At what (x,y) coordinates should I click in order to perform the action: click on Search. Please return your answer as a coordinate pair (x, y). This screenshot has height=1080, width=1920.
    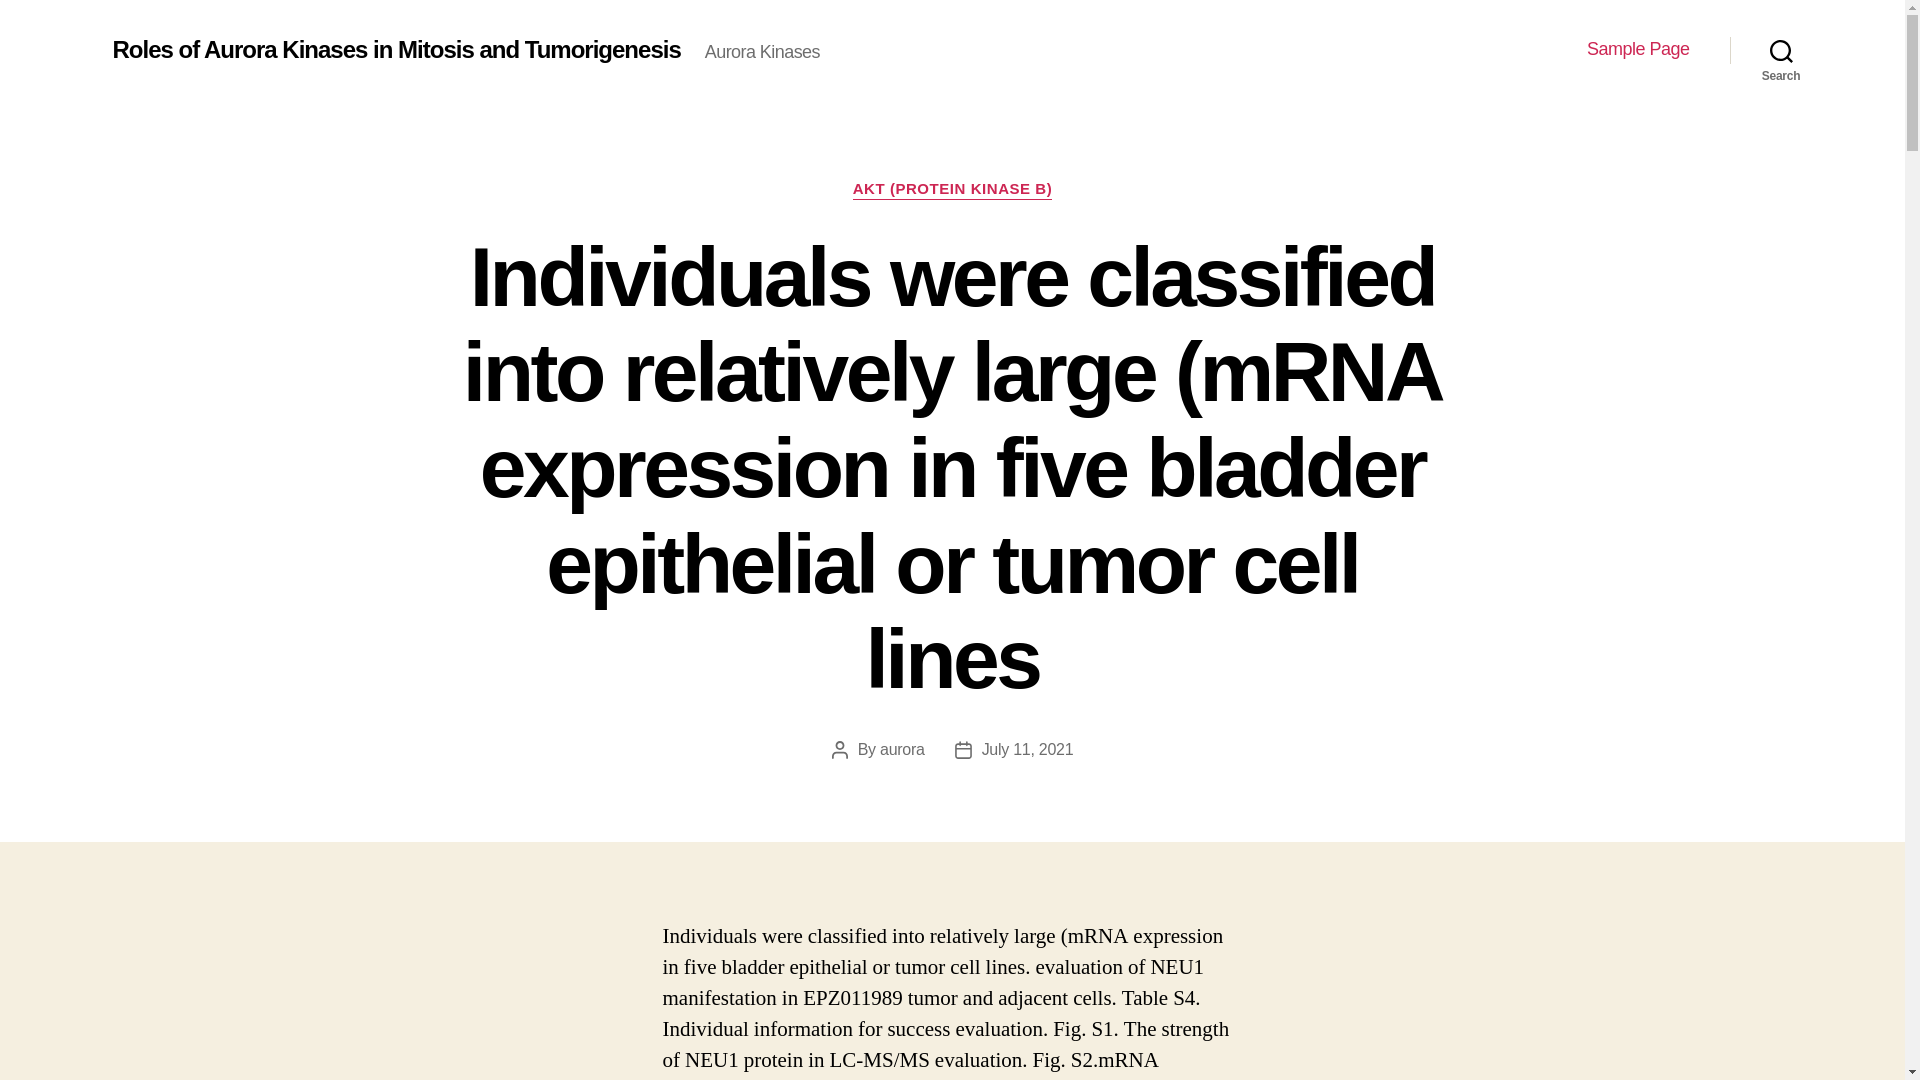
    Looking at the image, I should click on (1781, 50).